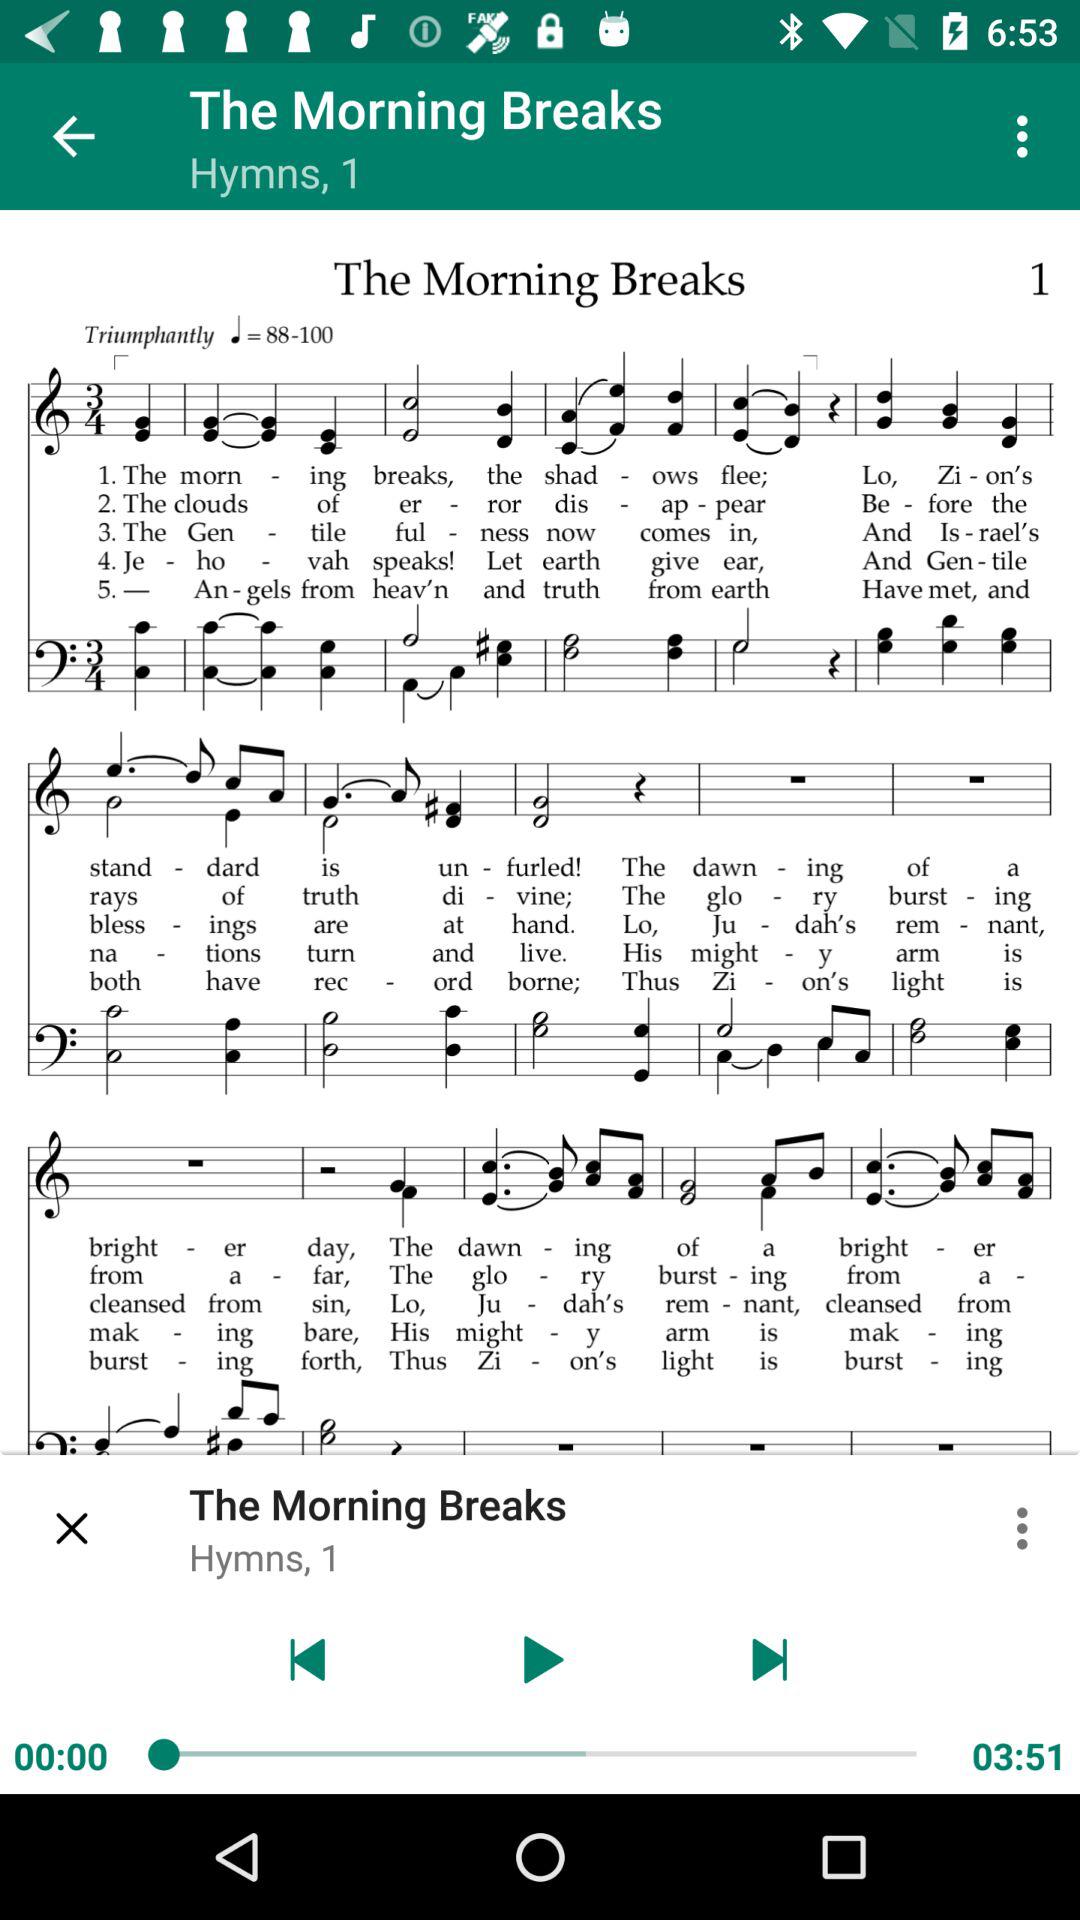 This screenshot has height=1920, width=1080. What do you see at coordinates (74, 1528) in the screenshot?
I see `close the current song` at bounding box center [74, 1528].